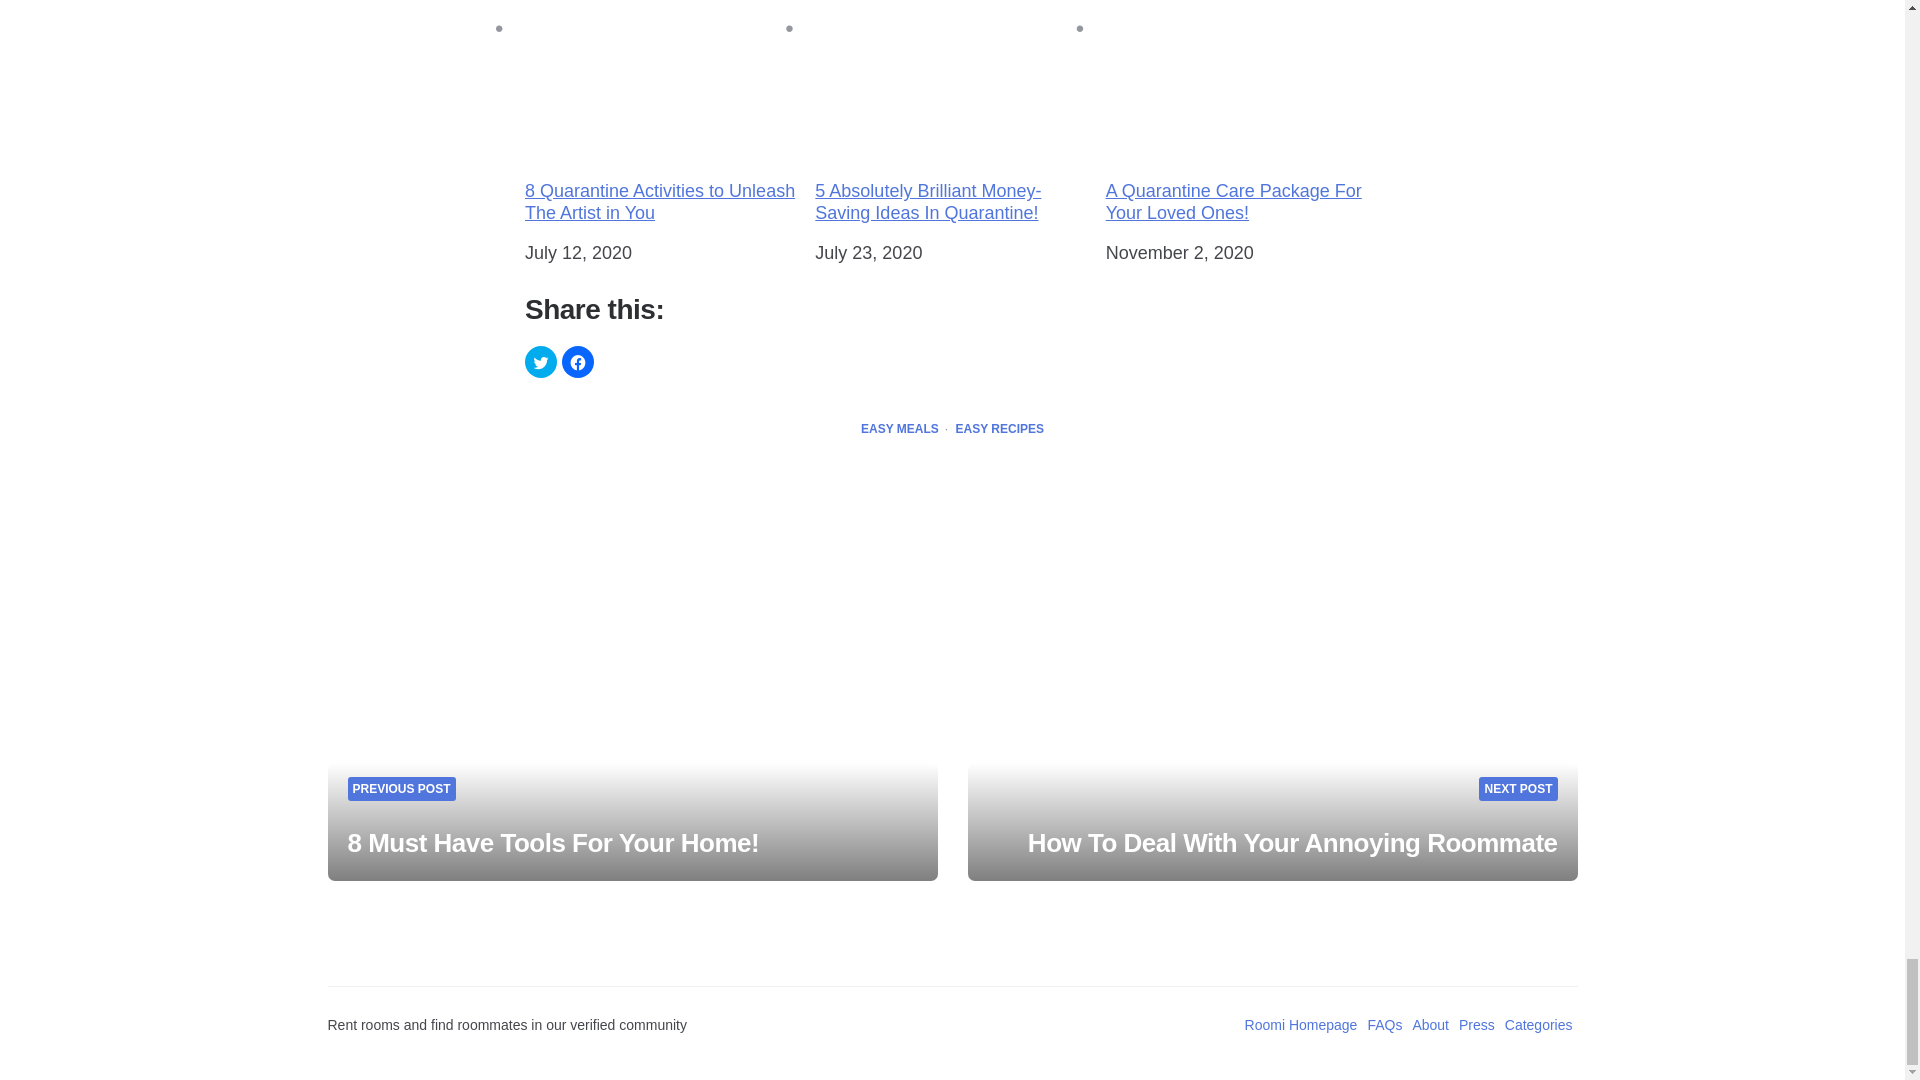  I want to click on How To Deal With Your Annoying Roommate, so click(1292, 842).